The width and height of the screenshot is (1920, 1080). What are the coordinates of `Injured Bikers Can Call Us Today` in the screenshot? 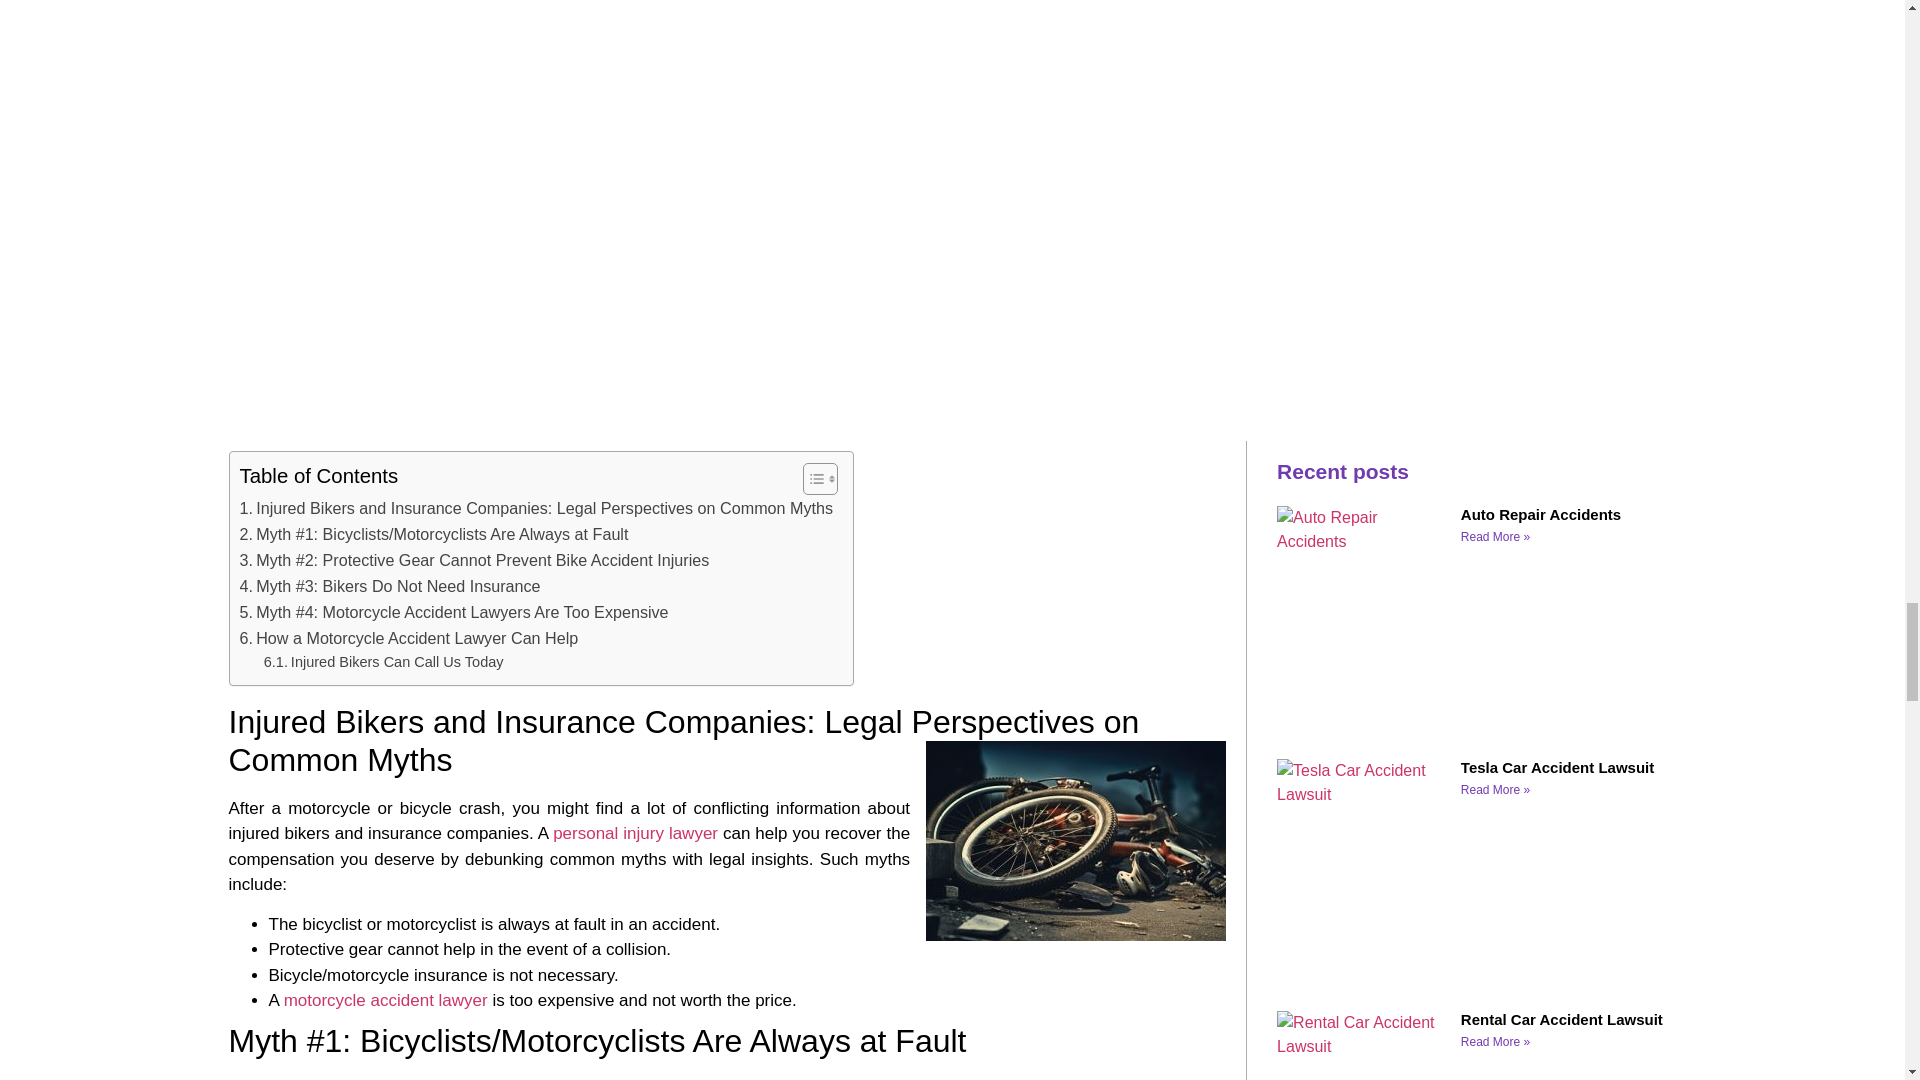 It's located at (384, 662).